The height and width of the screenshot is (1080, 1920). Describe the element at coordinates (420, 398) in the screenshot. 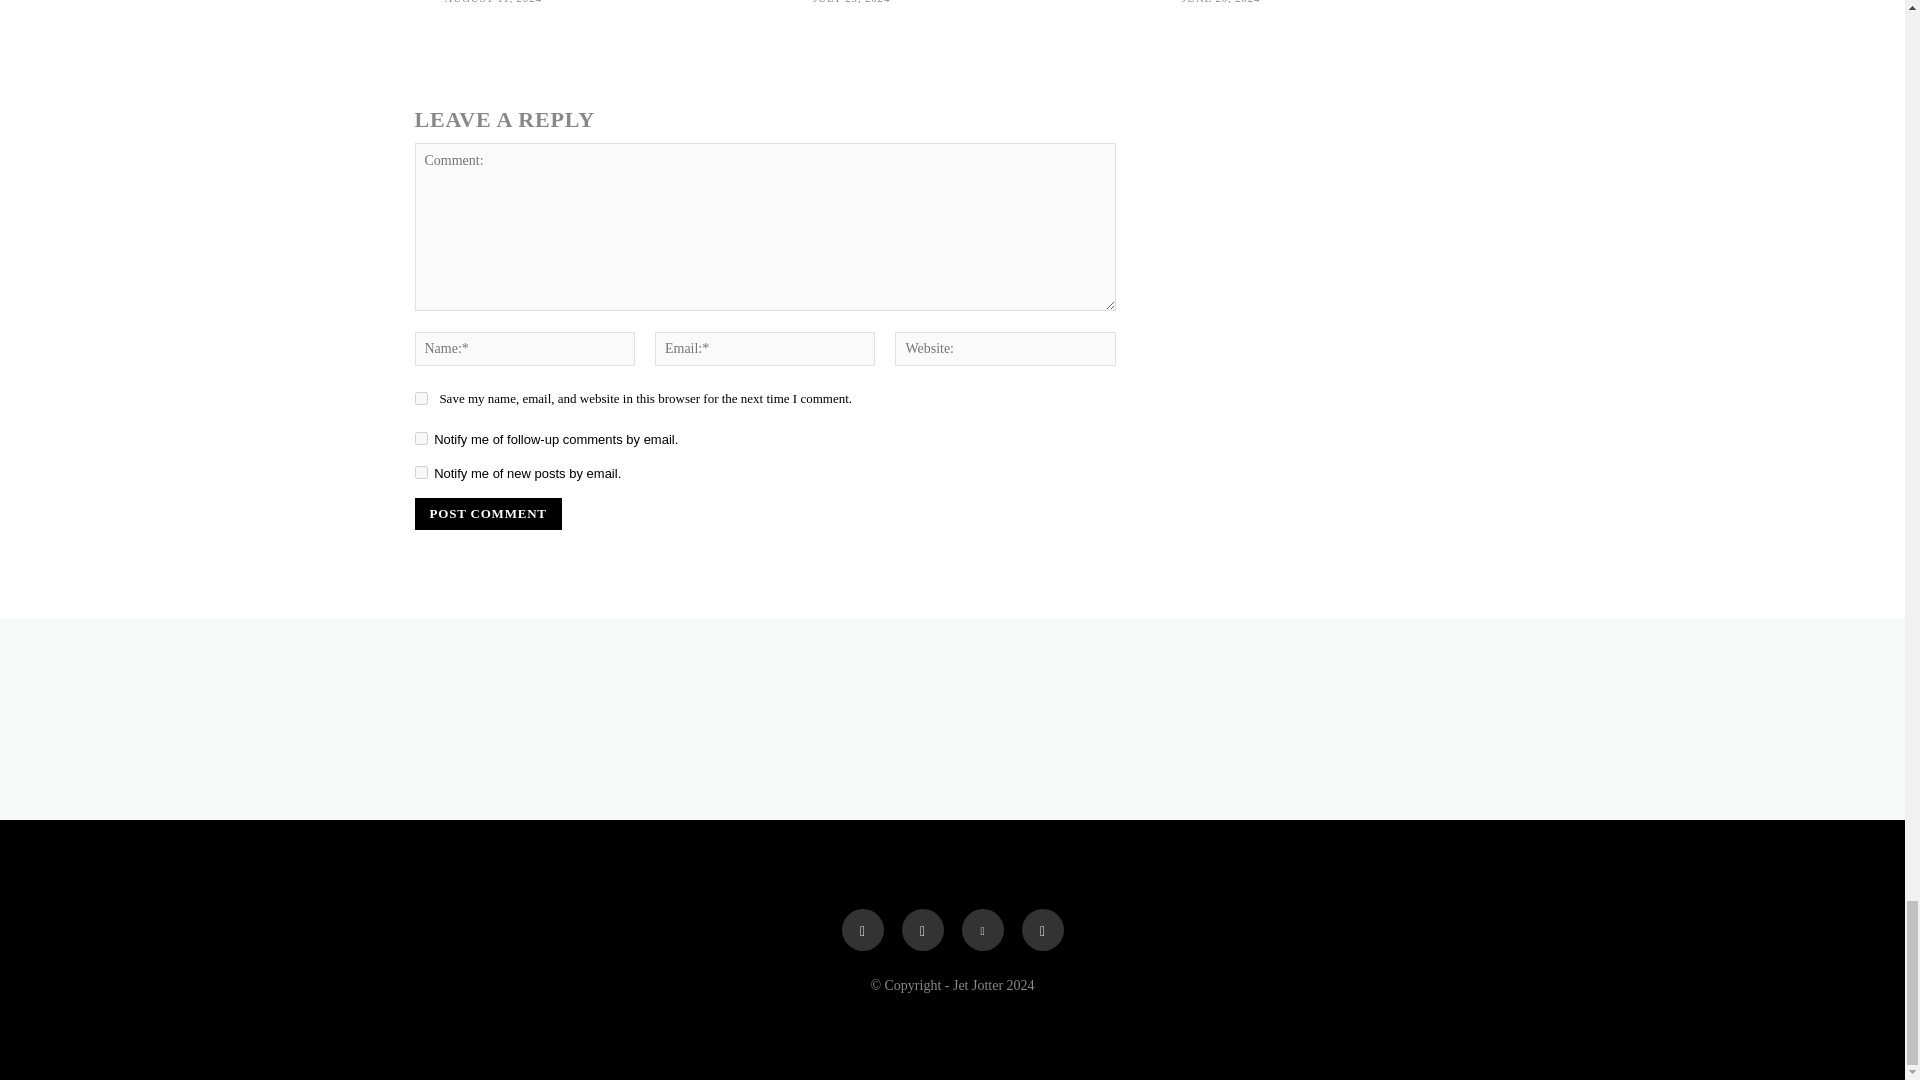

I see `yes` at that location.